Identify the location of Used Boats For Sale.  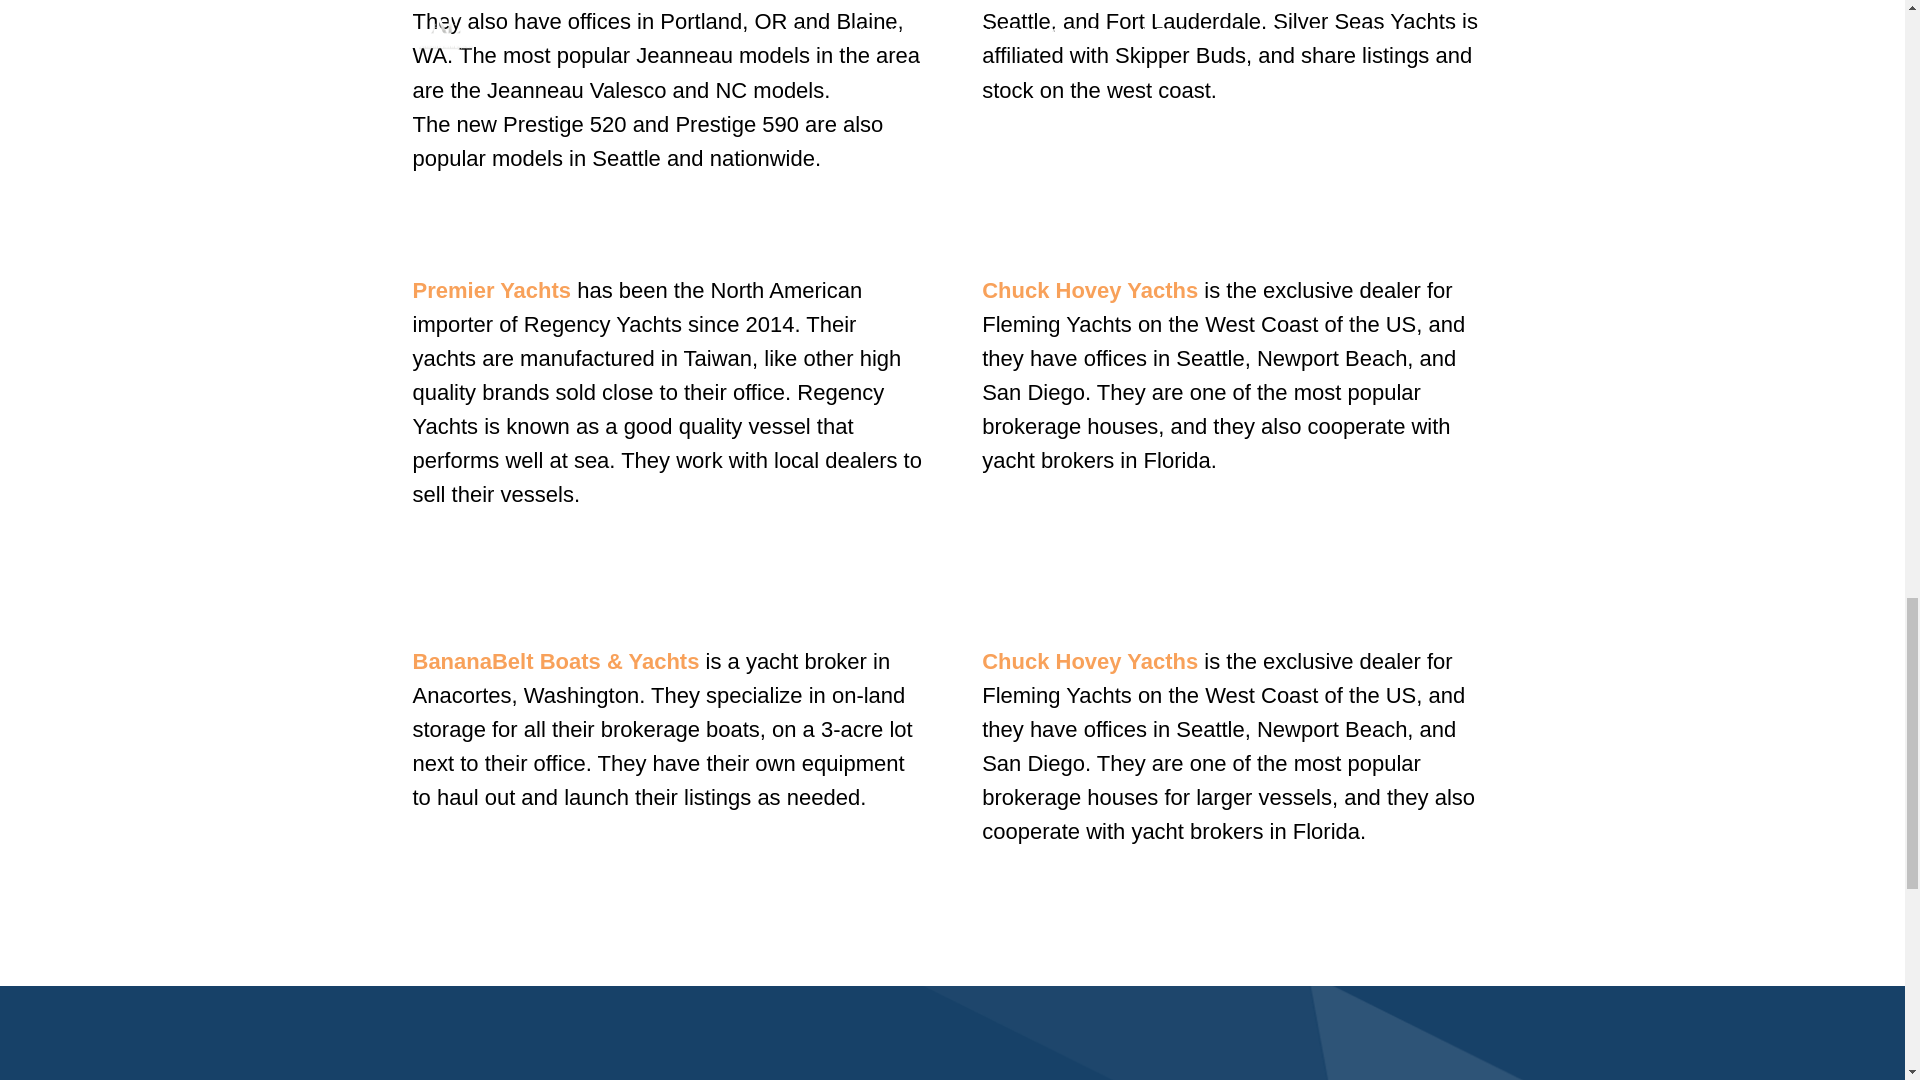
(555, 661).